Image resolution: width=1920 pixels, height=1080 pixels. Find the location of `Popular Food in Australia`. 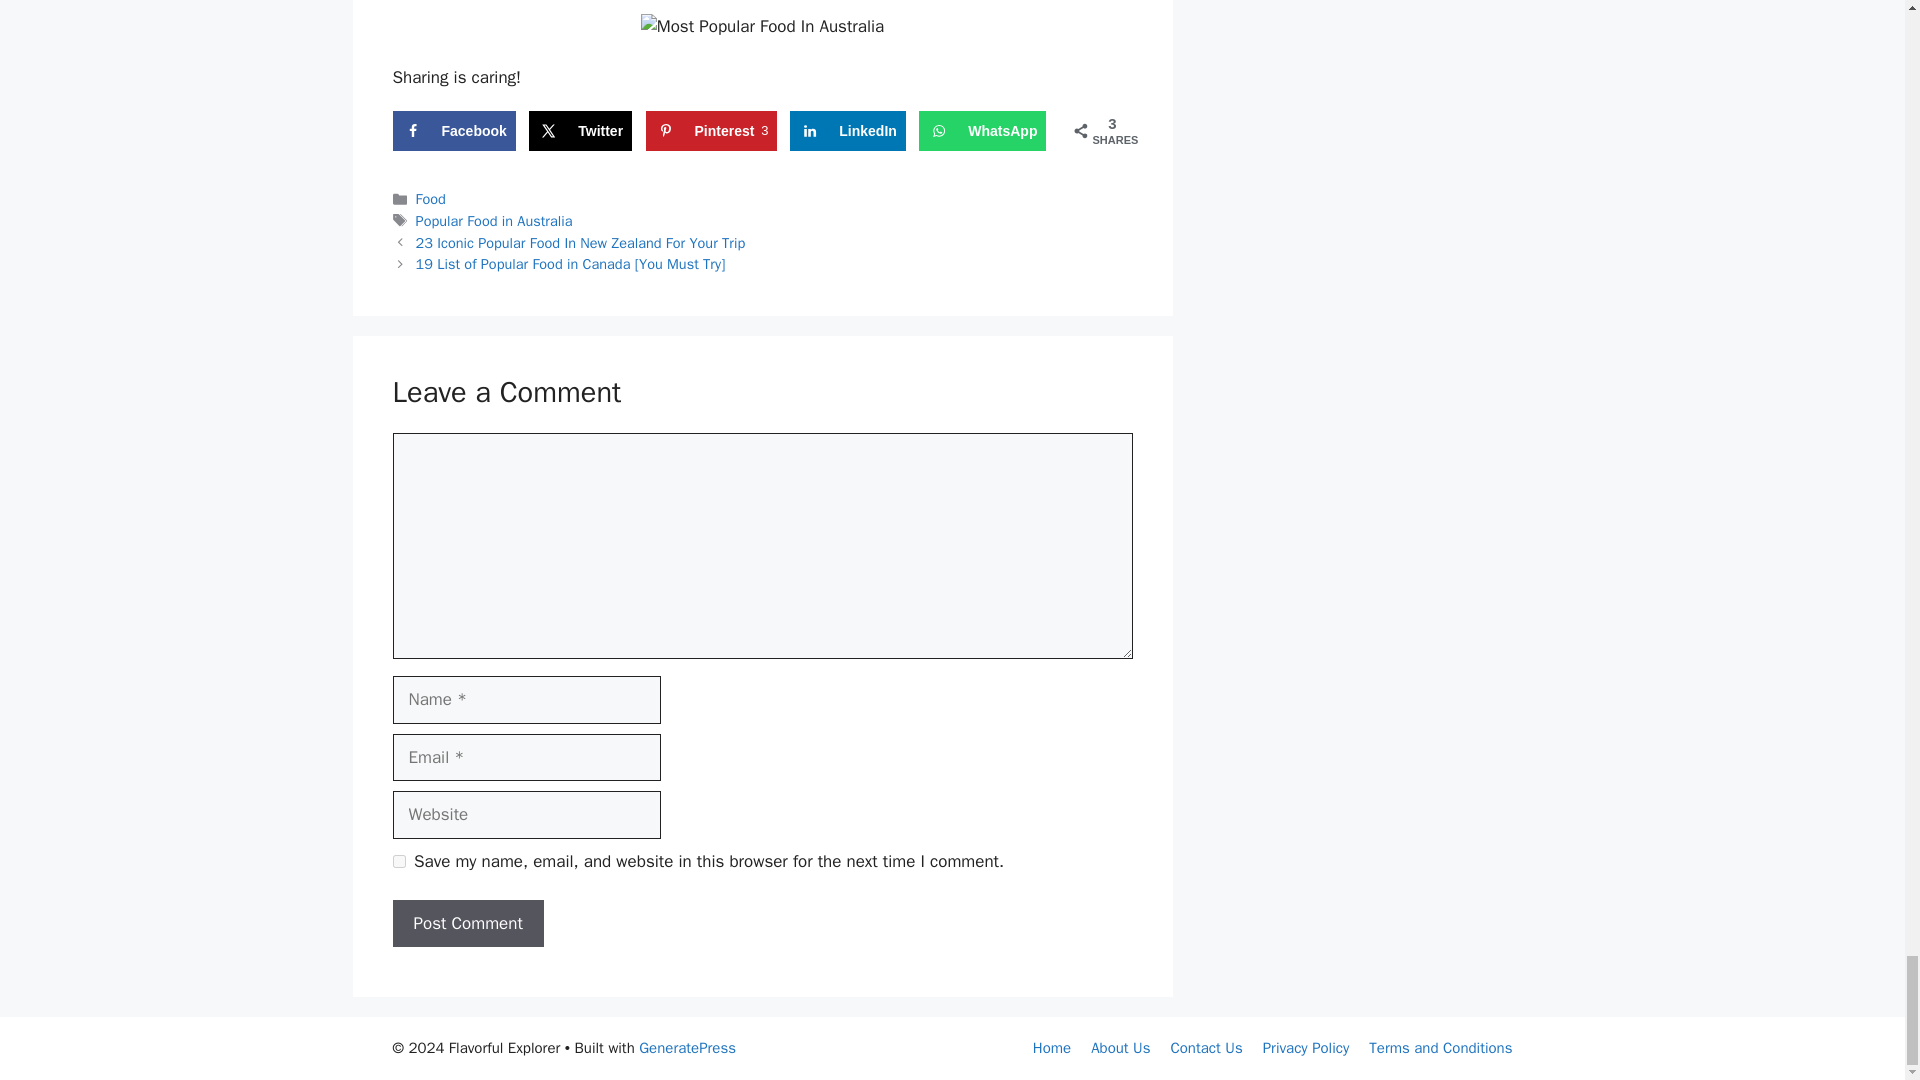

Popular Food in Australia is located at coordinates (982, 131).